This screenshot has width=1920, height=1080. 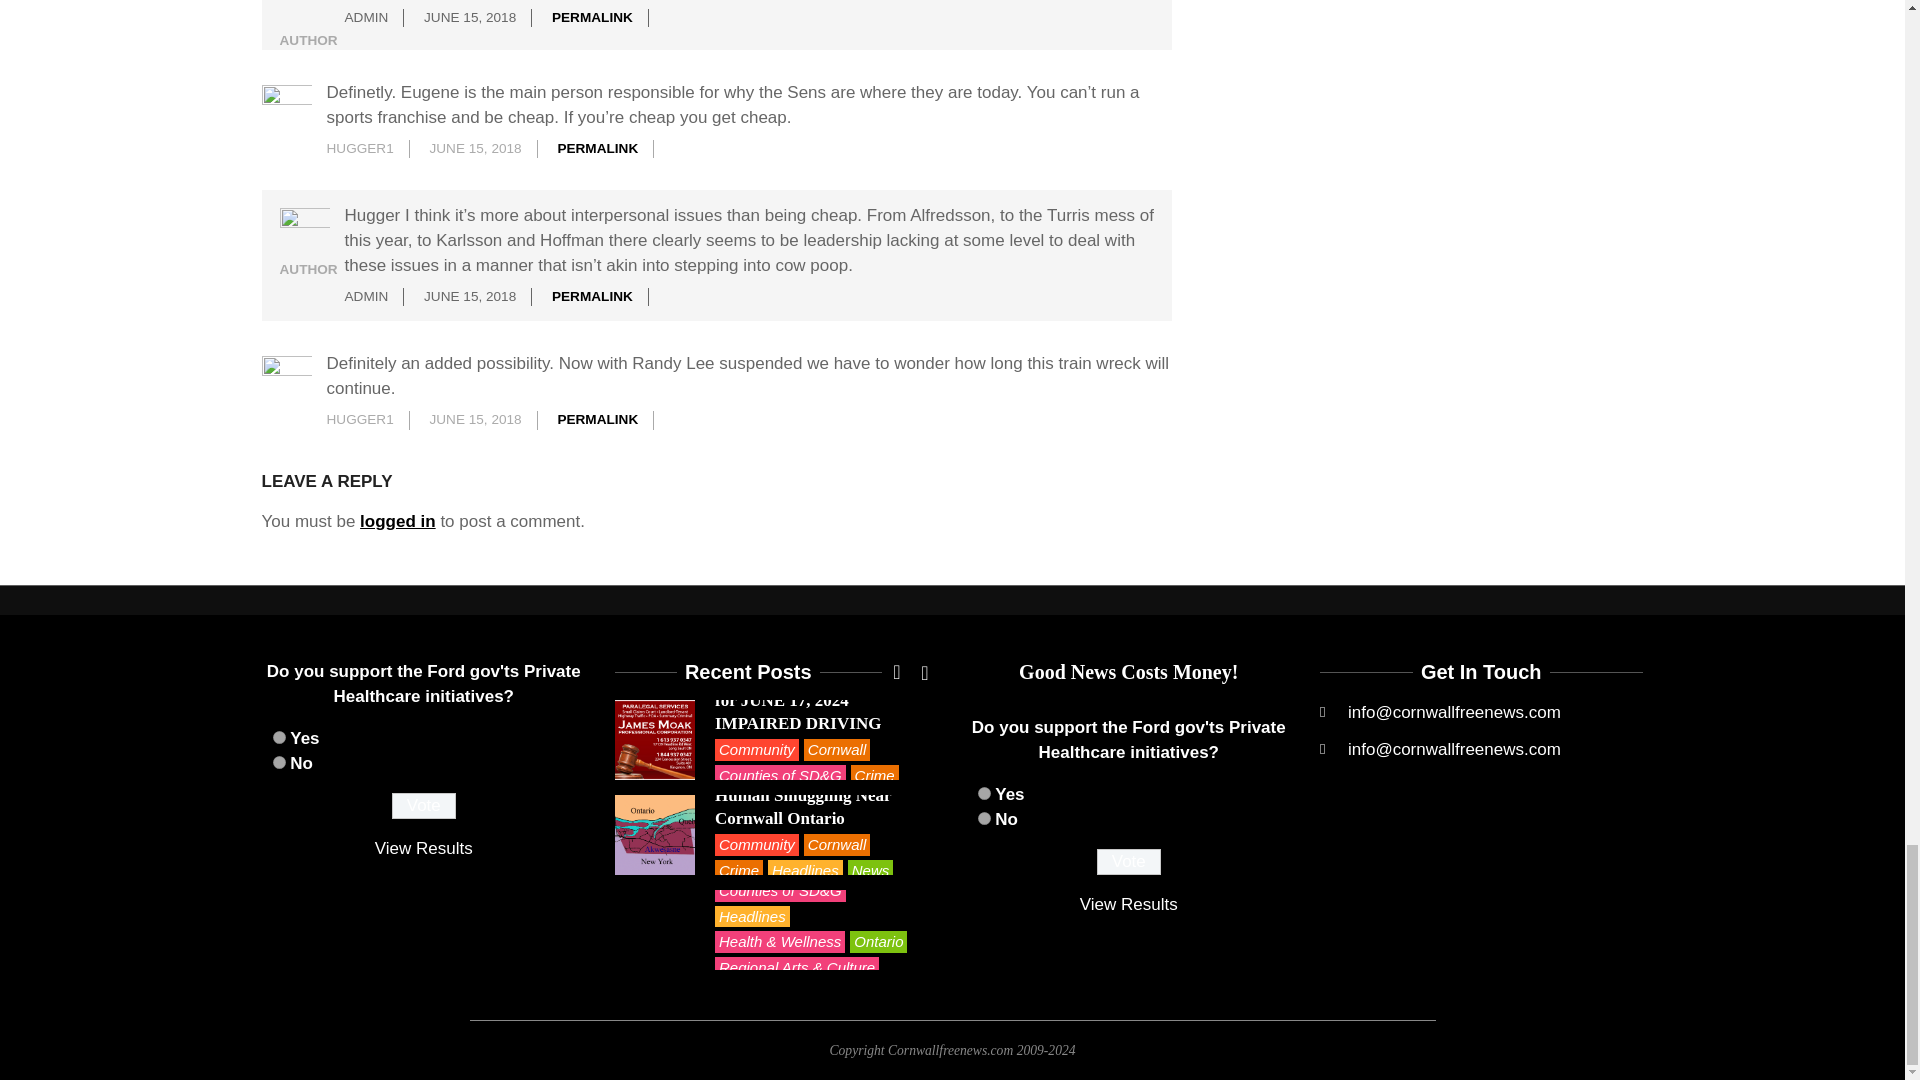 I want to click on 1777, so click(x=984, y=818).